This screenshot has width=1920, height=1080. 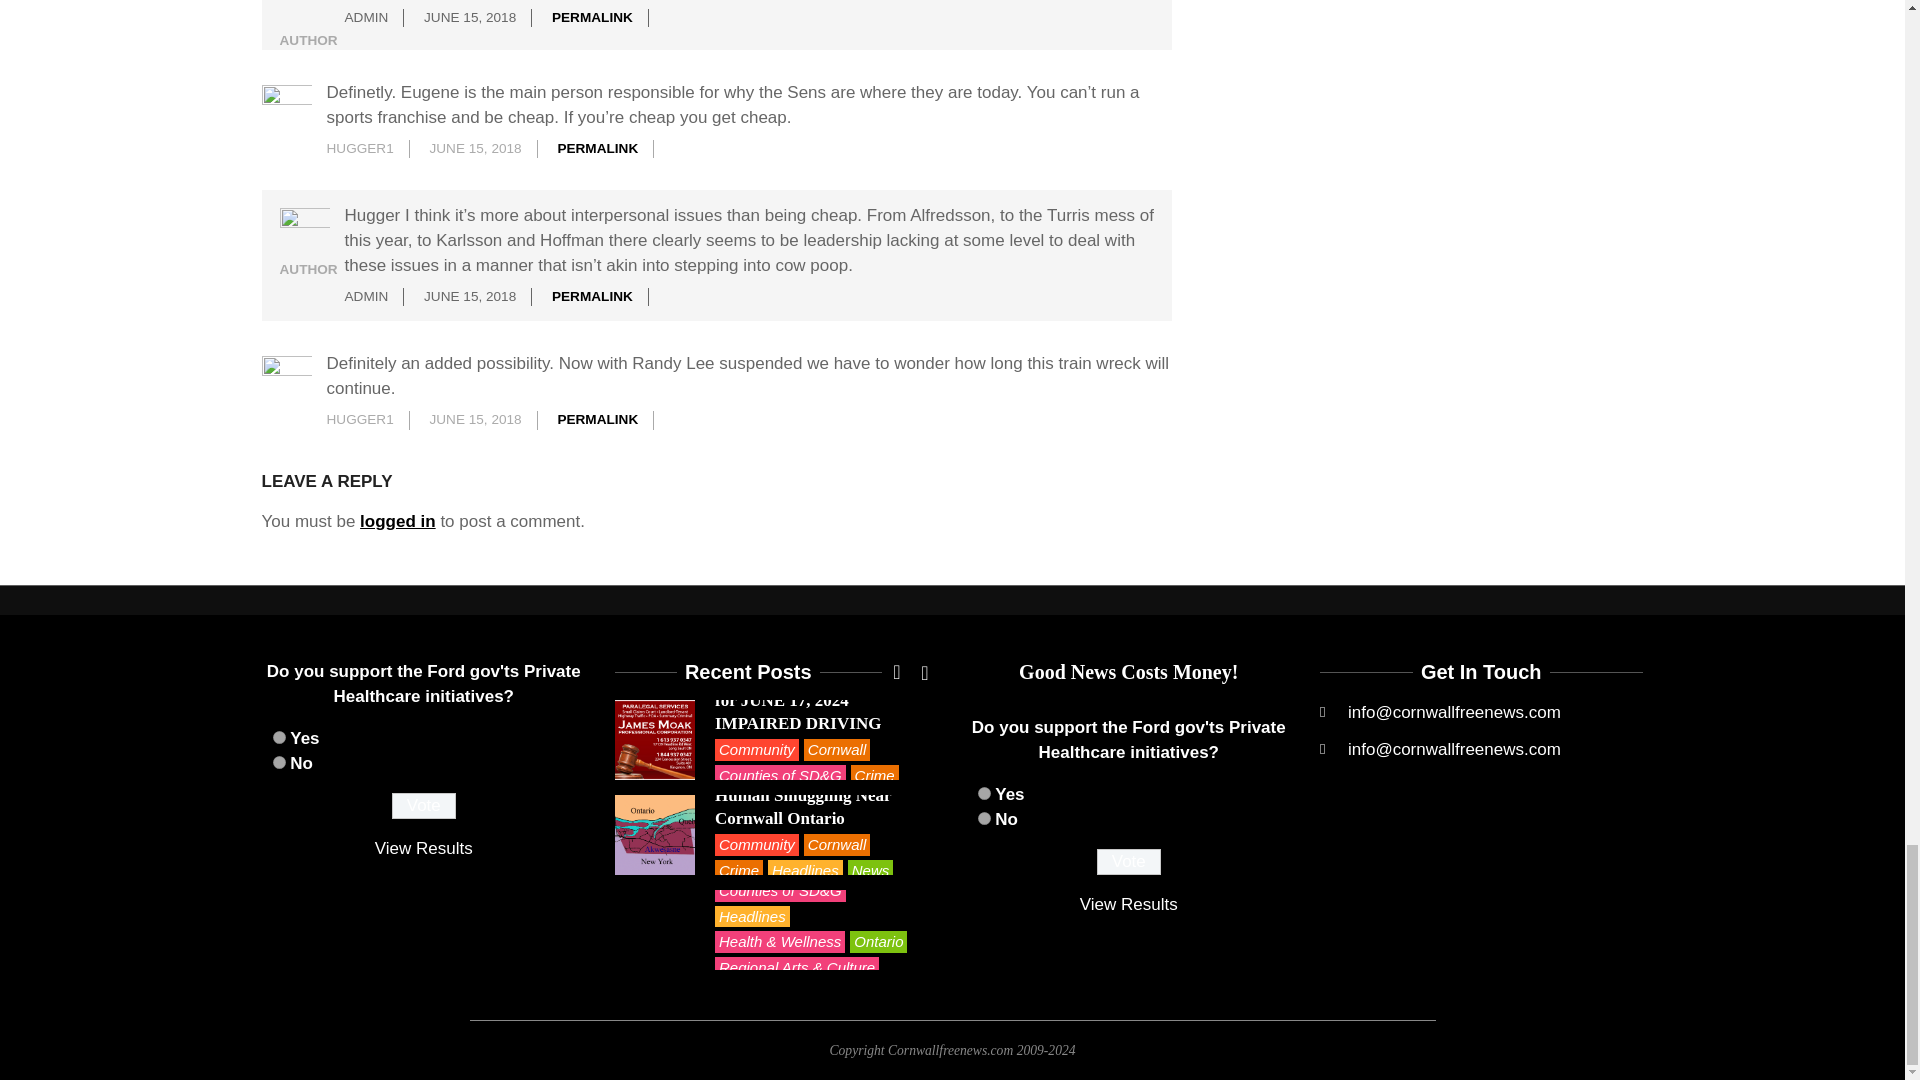 I want to click on 1777, so click(x=984, y=818).